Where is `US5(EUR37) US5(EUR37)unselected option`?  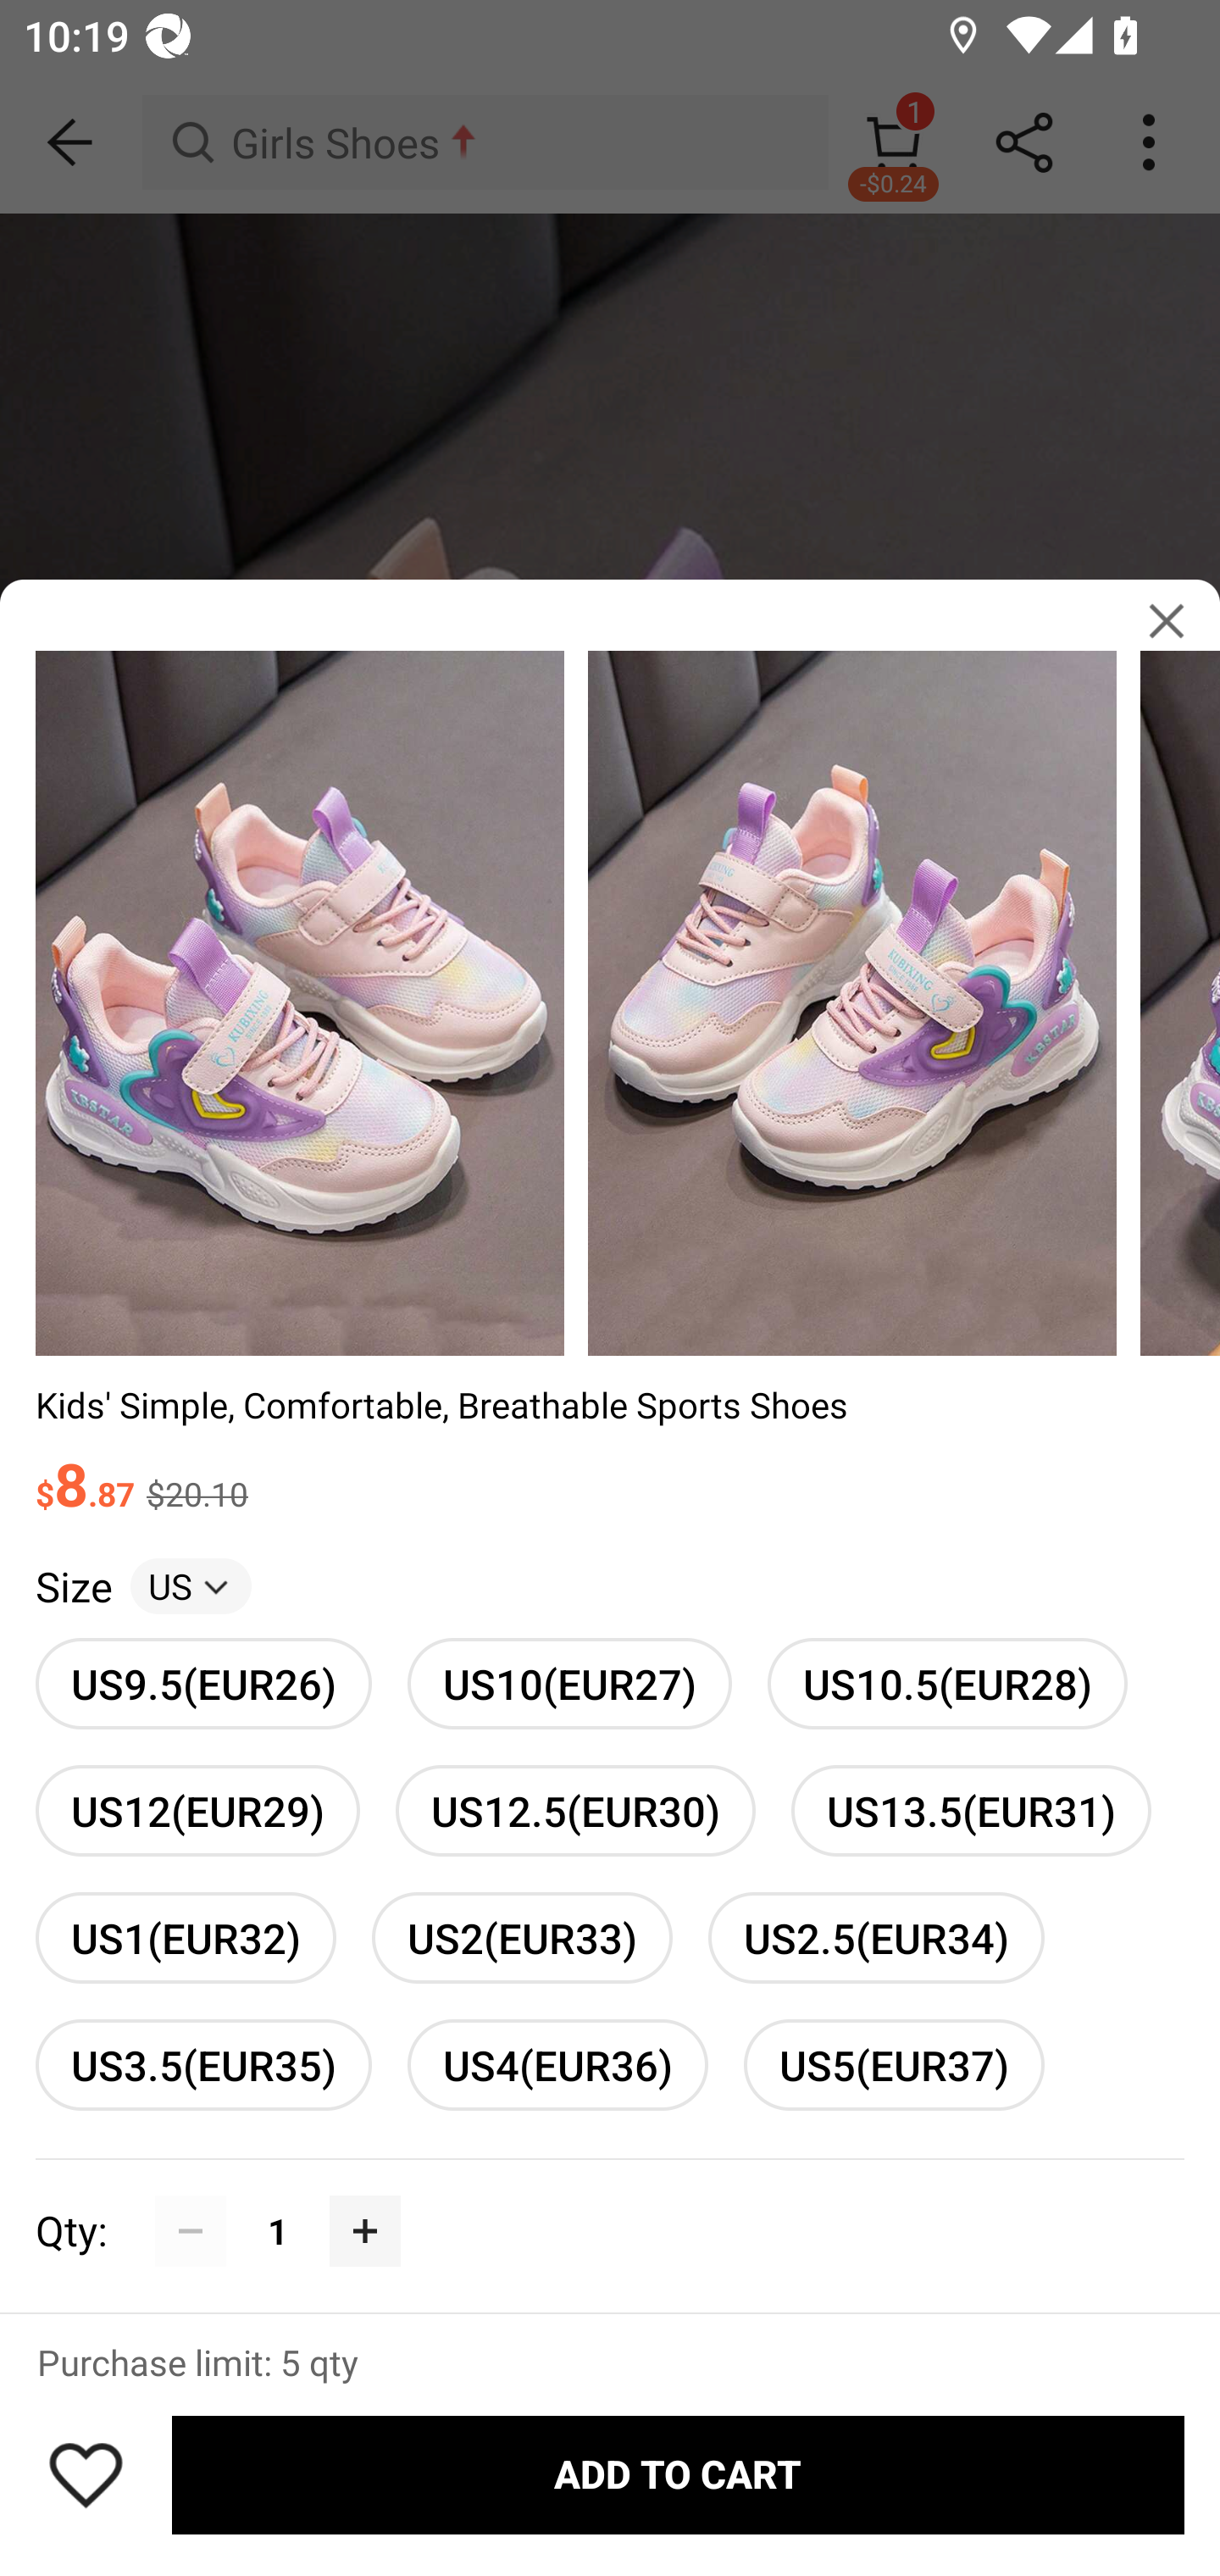
US5(EUR37) US5(EUR37)unselected option is located at coordinates (894, 2064).